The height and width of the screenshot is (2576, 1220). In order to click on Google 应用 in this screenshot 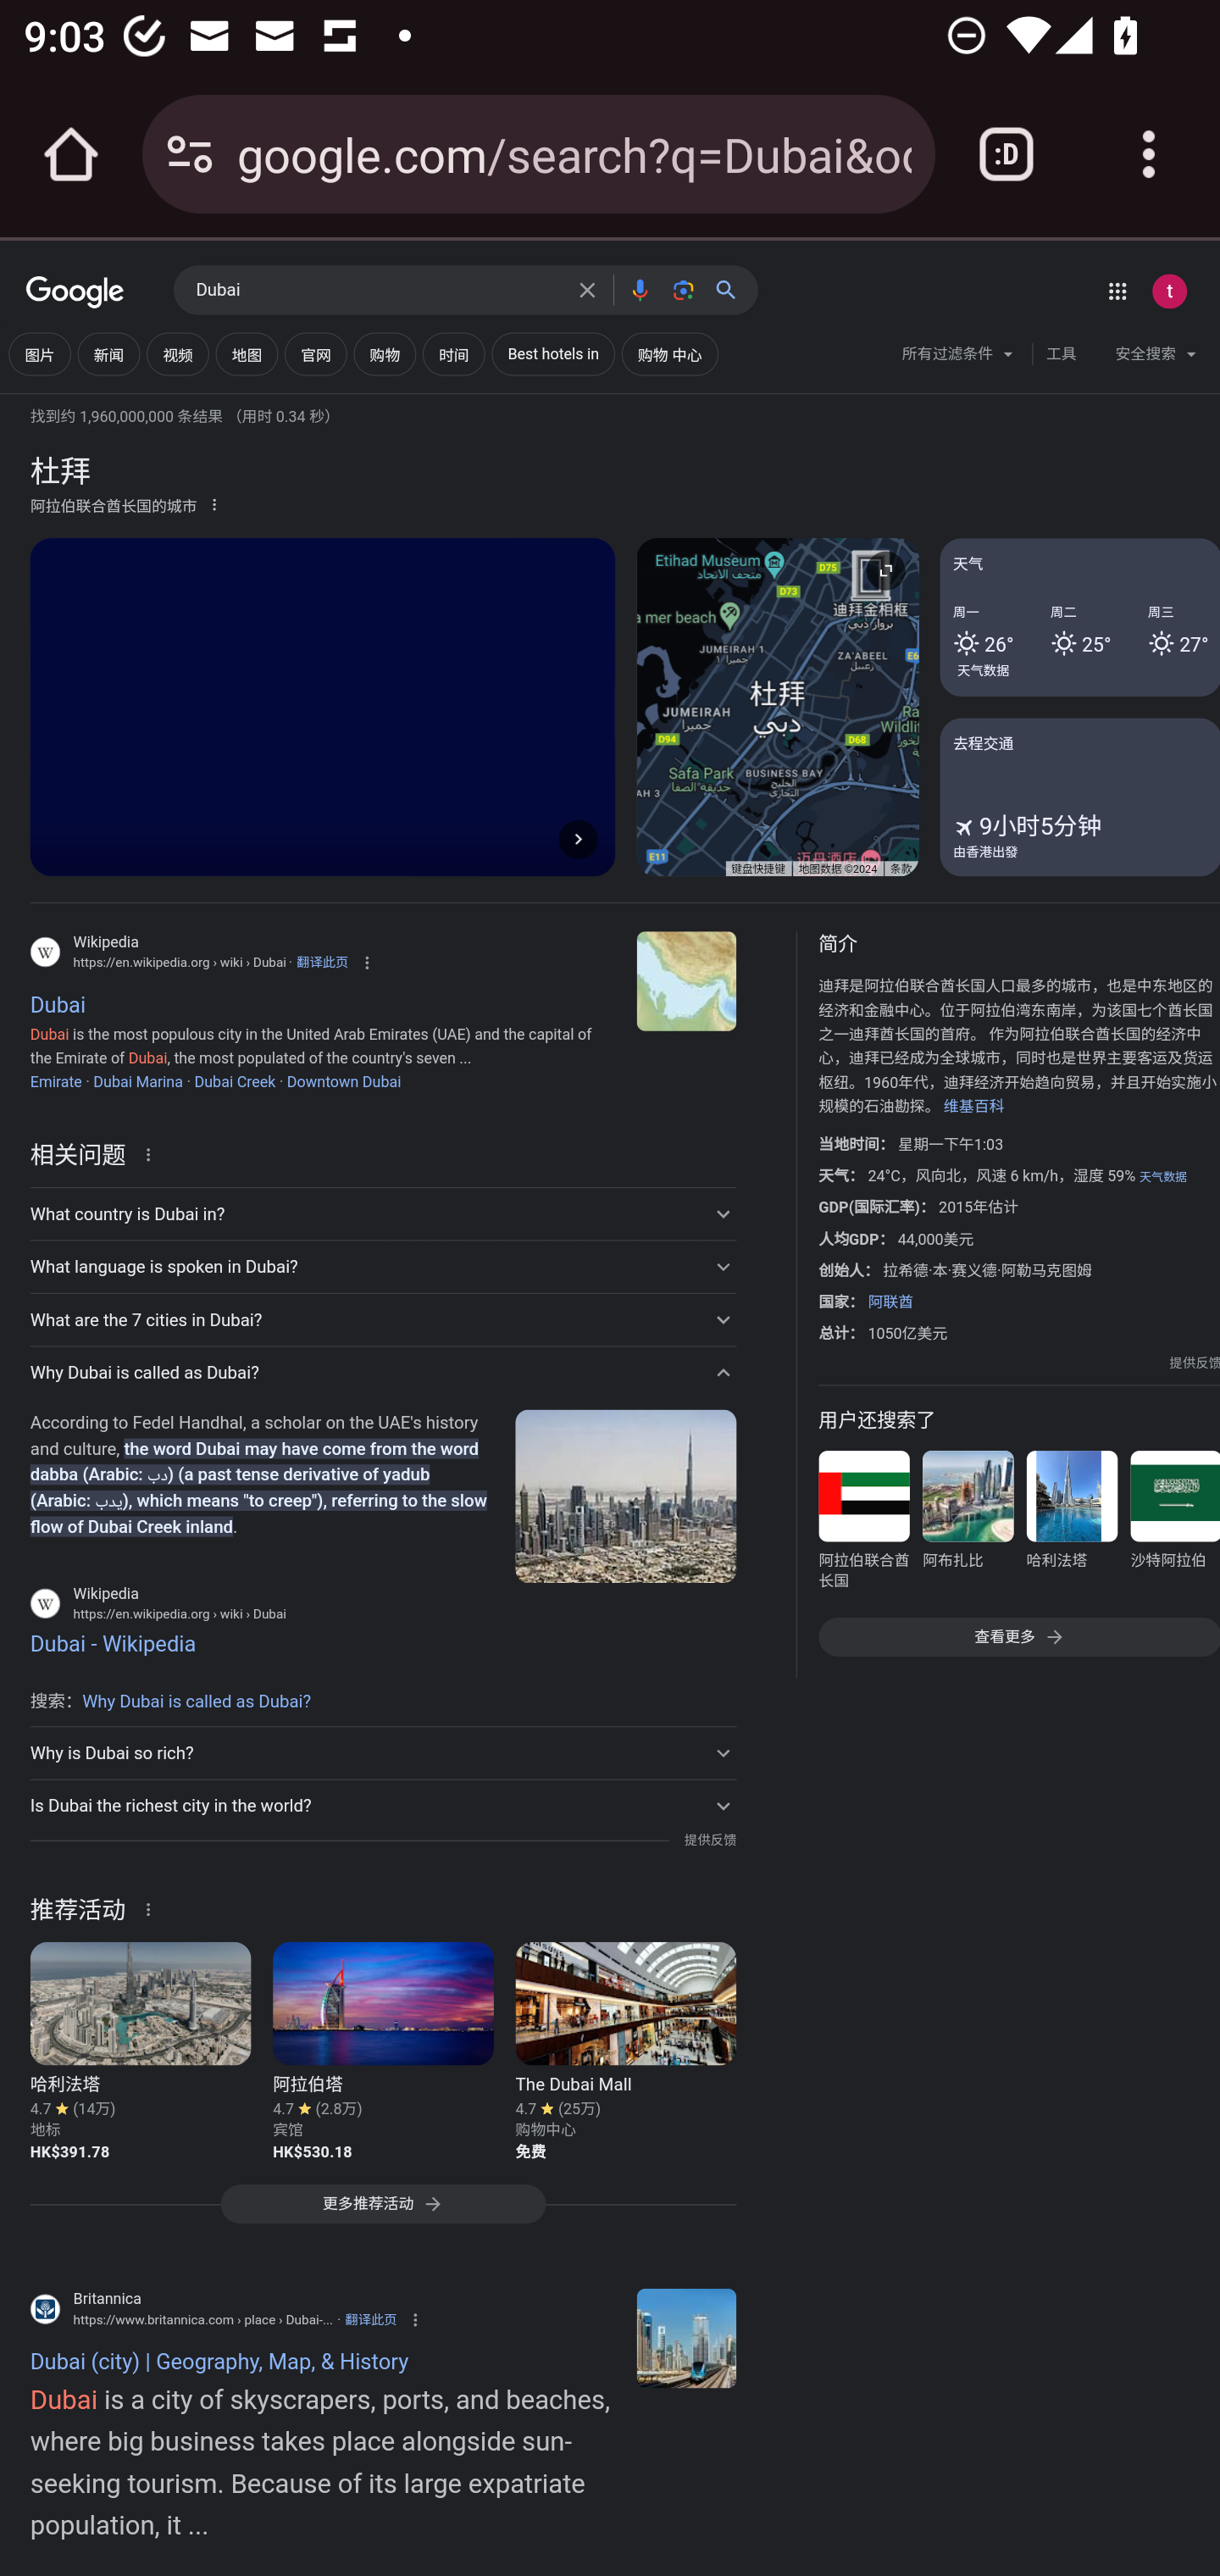, I will do `click(1117, 291)`.